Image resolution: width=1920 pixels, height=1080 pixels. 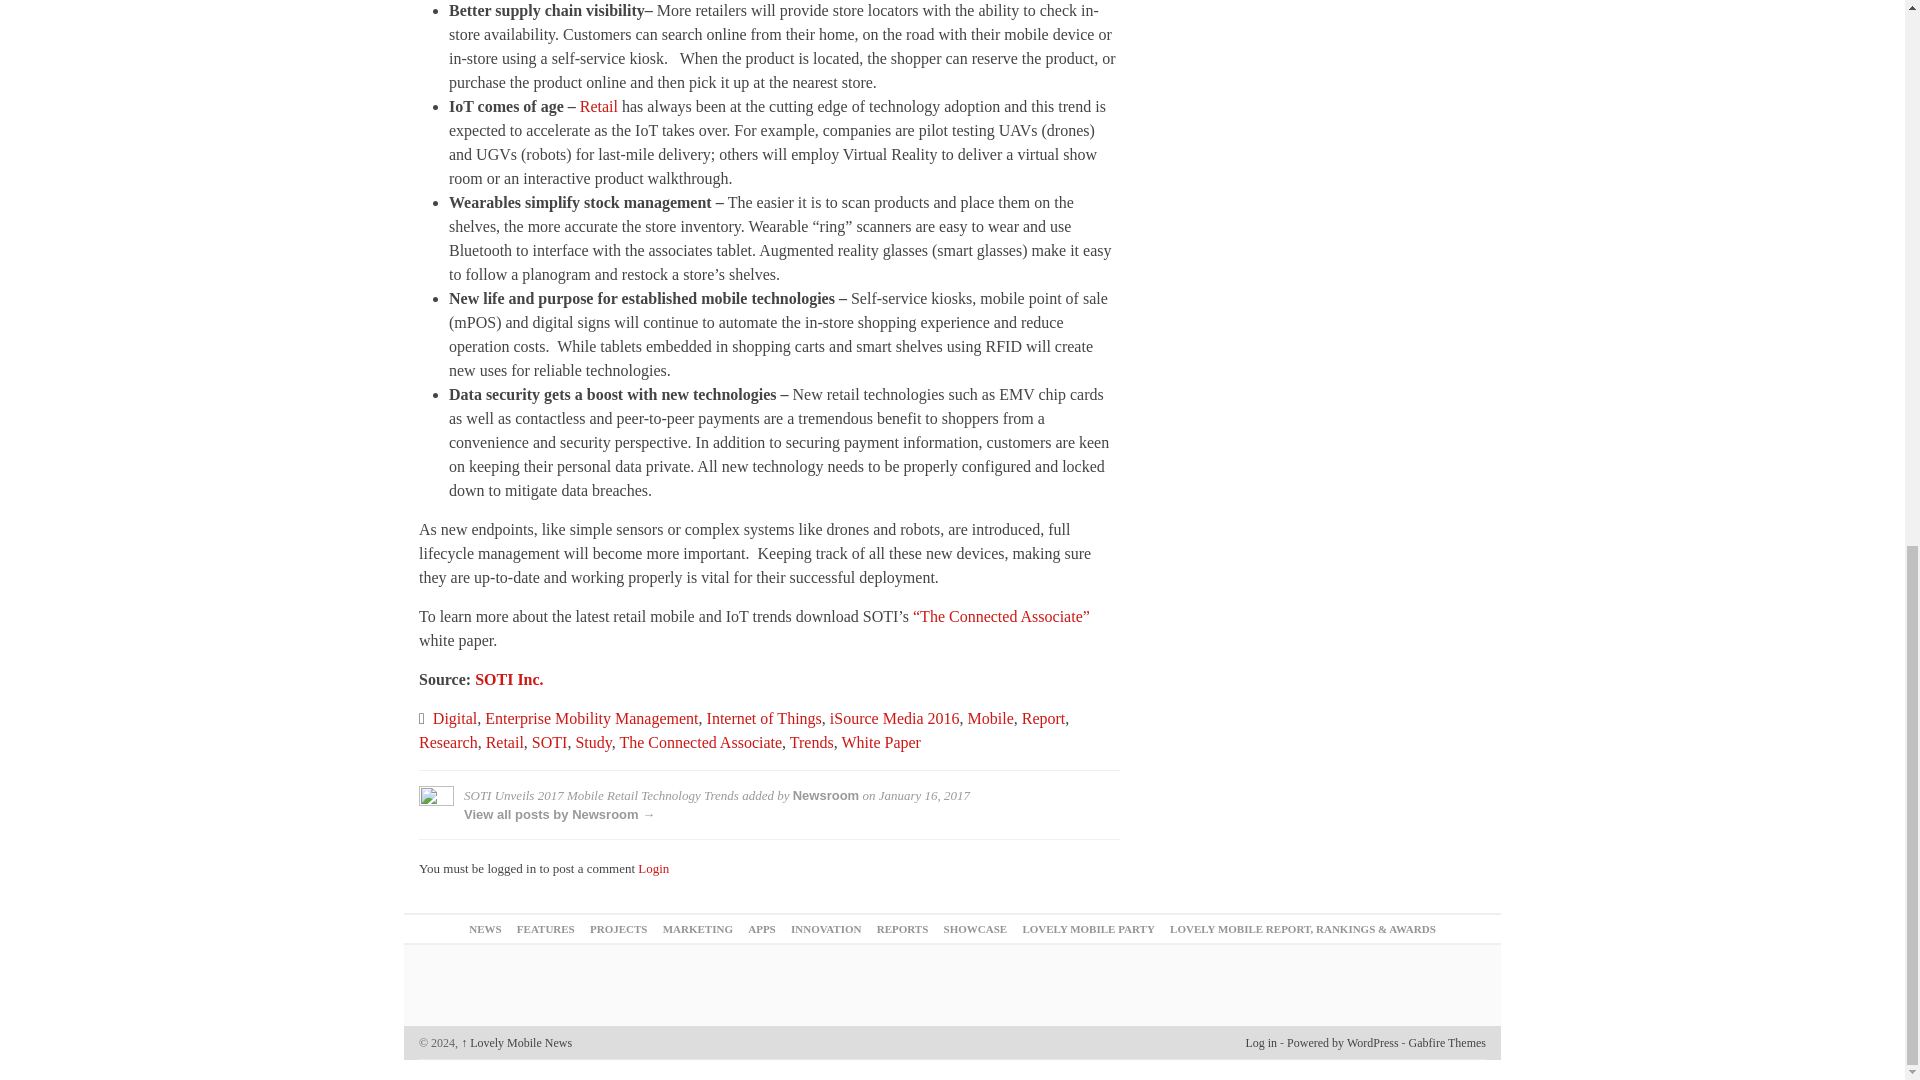 What do you see at coordinates (454, 718) in the screenshot?
I see `Digital` at bounding box center [454, 718].